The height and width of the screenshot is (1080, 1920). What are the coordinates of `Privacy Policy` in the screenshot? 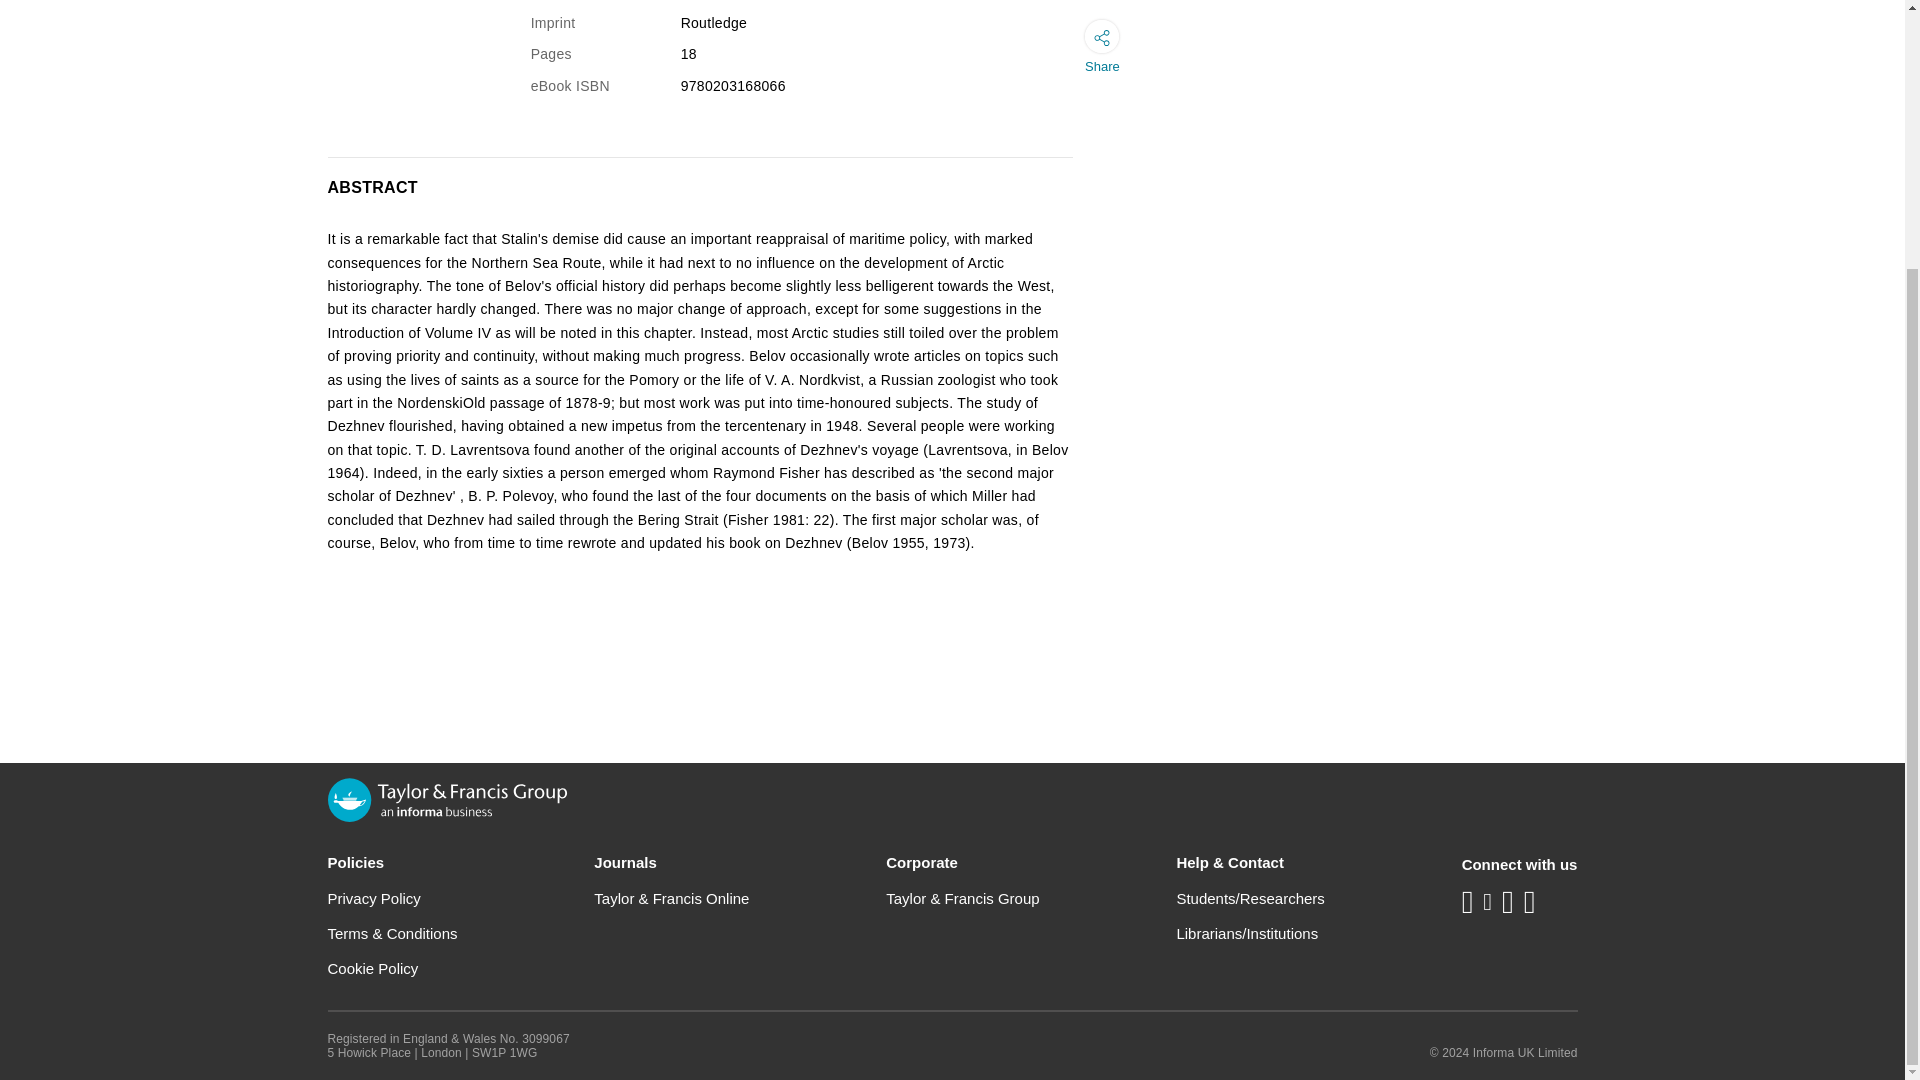 It's located at (374, 898).